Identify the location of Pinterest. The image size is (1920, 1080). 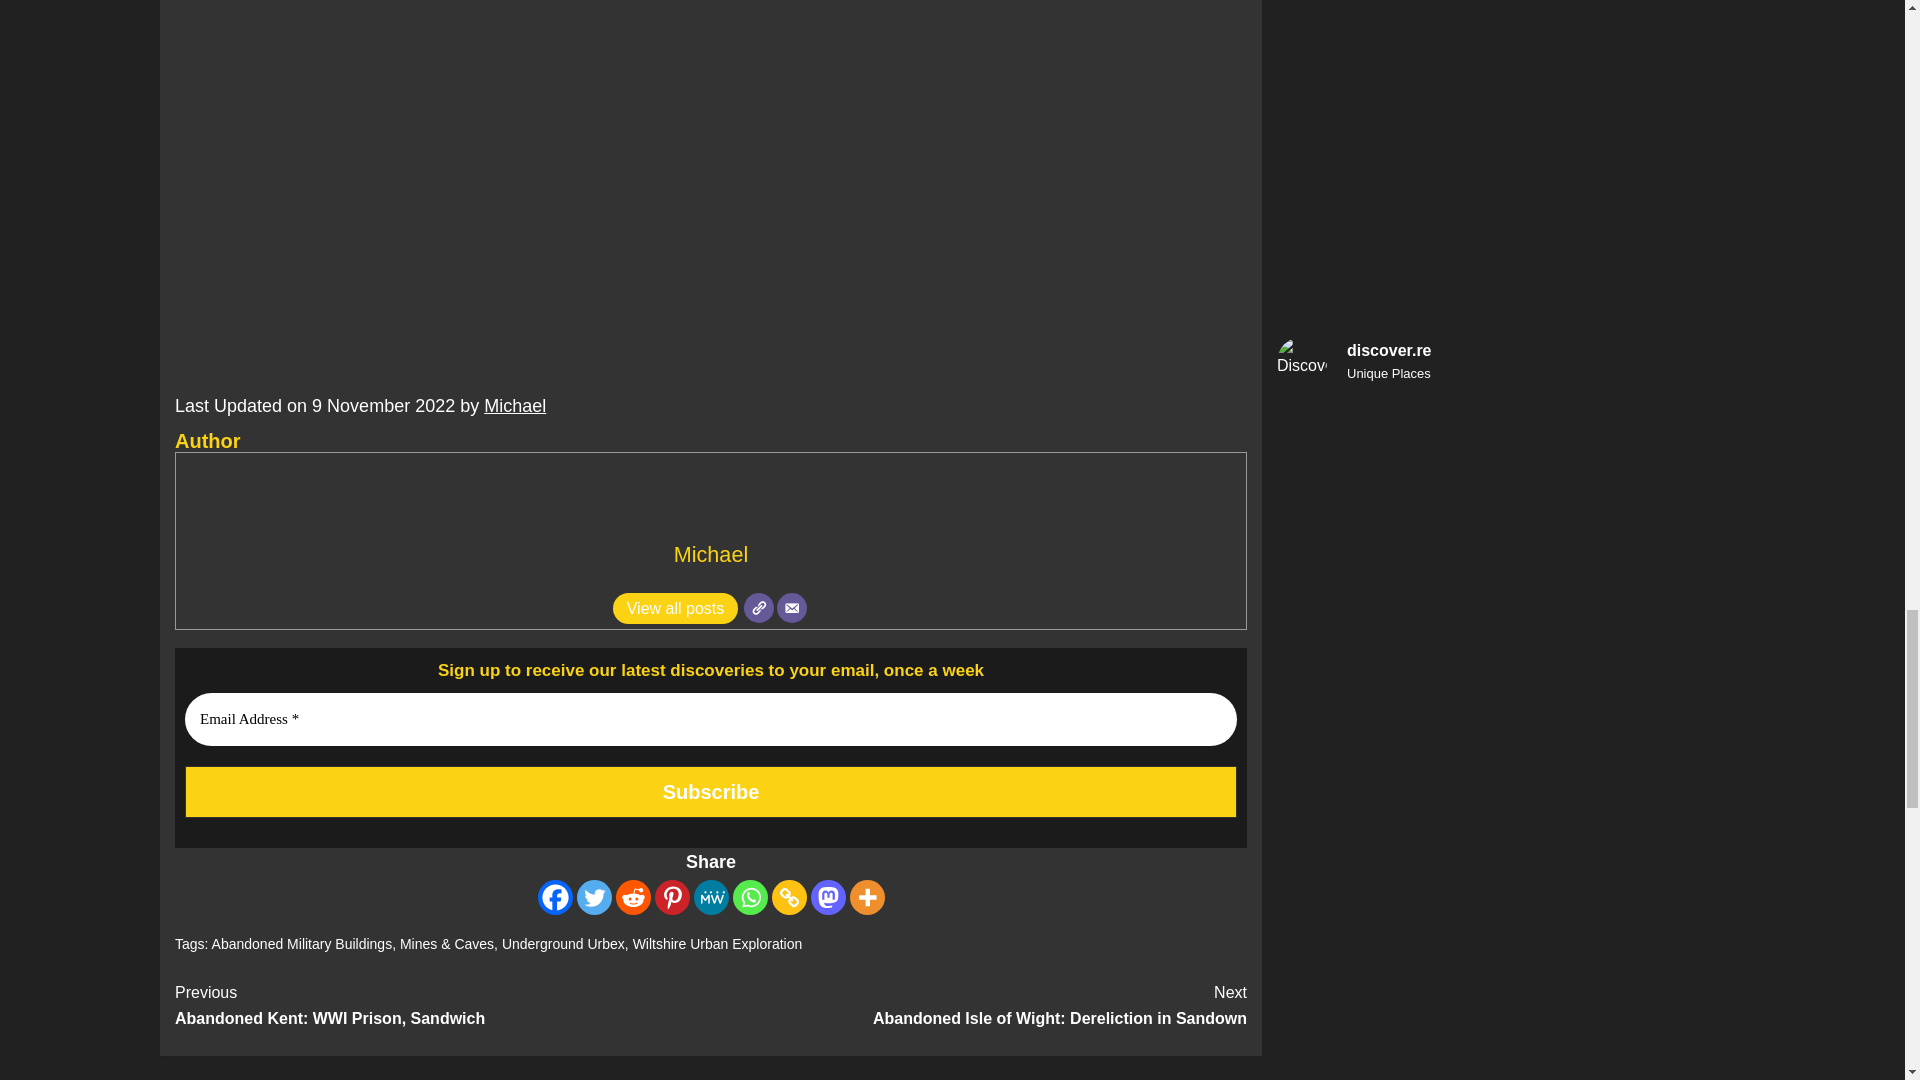
(672, 897).